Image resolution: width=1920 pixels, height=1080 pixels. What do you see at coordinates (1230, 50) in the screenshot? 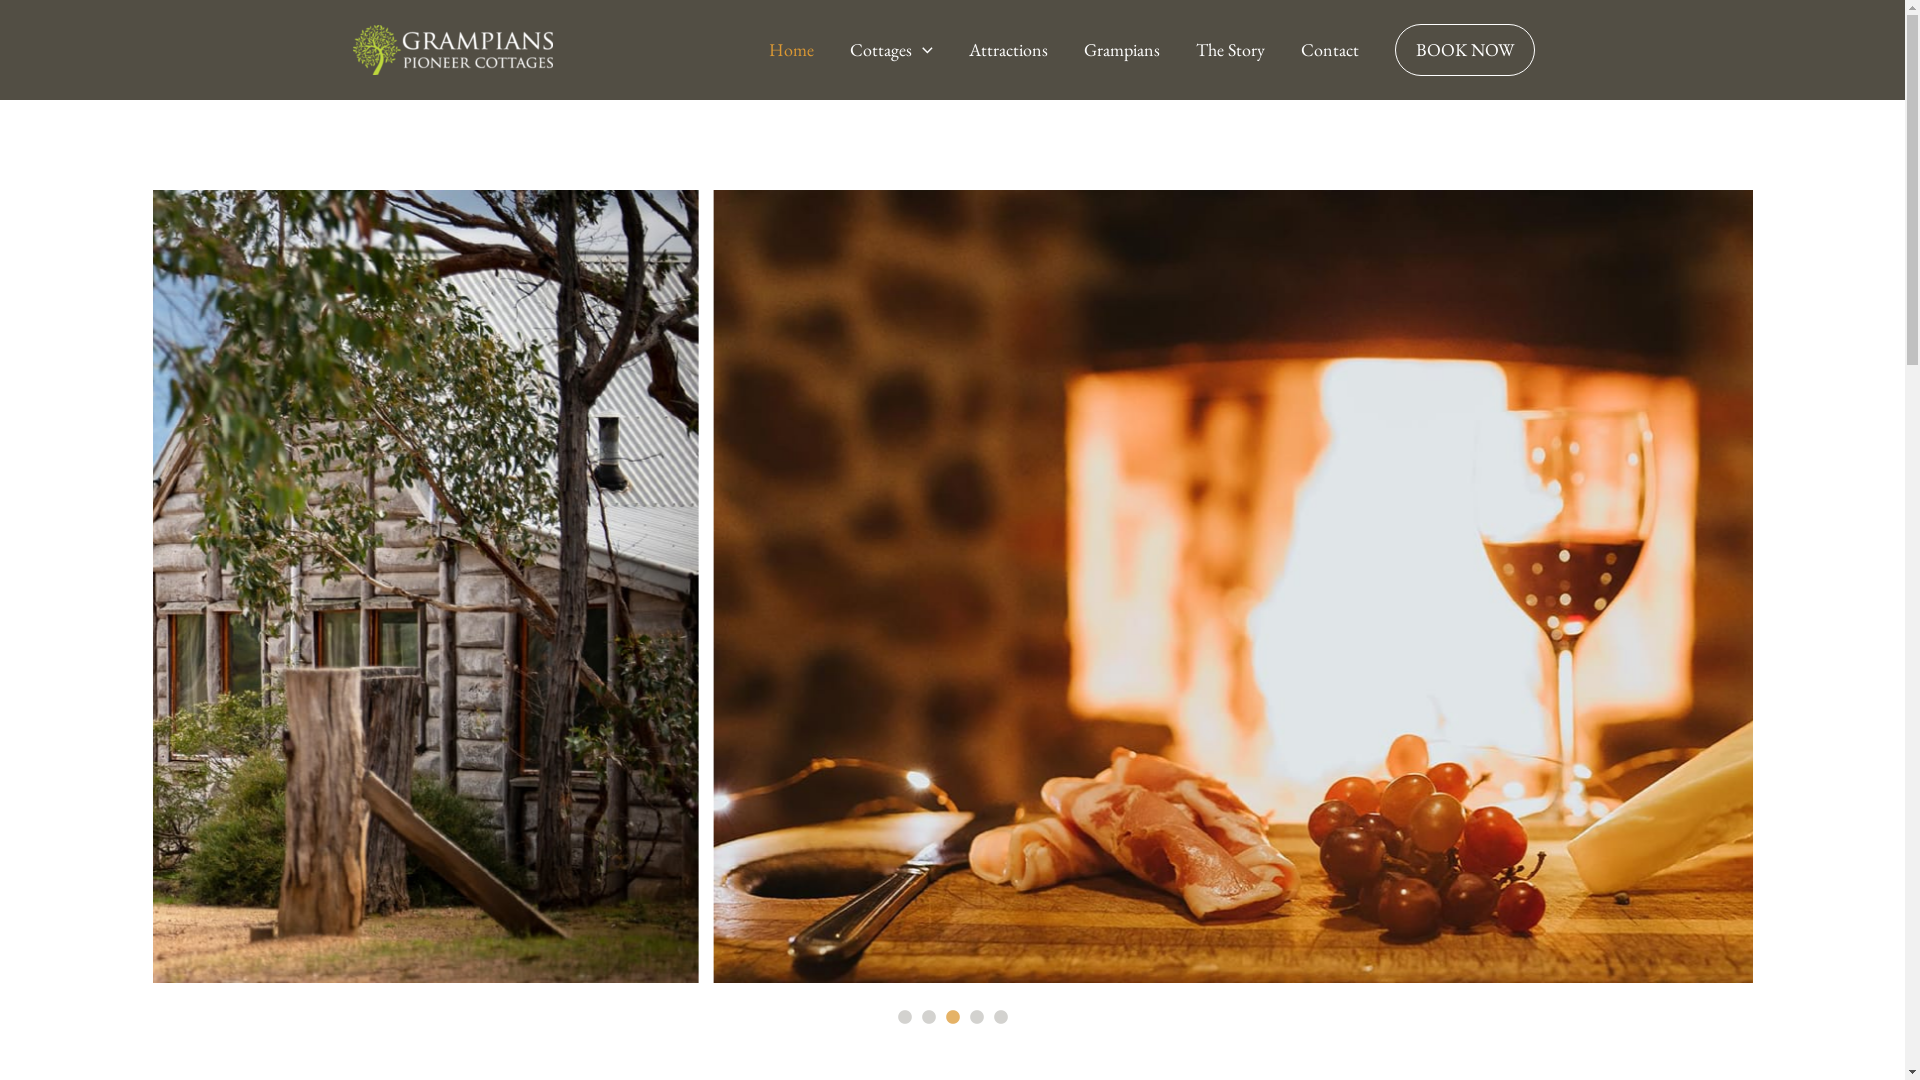
I see `The Story` at bounding box center [1230, 50].